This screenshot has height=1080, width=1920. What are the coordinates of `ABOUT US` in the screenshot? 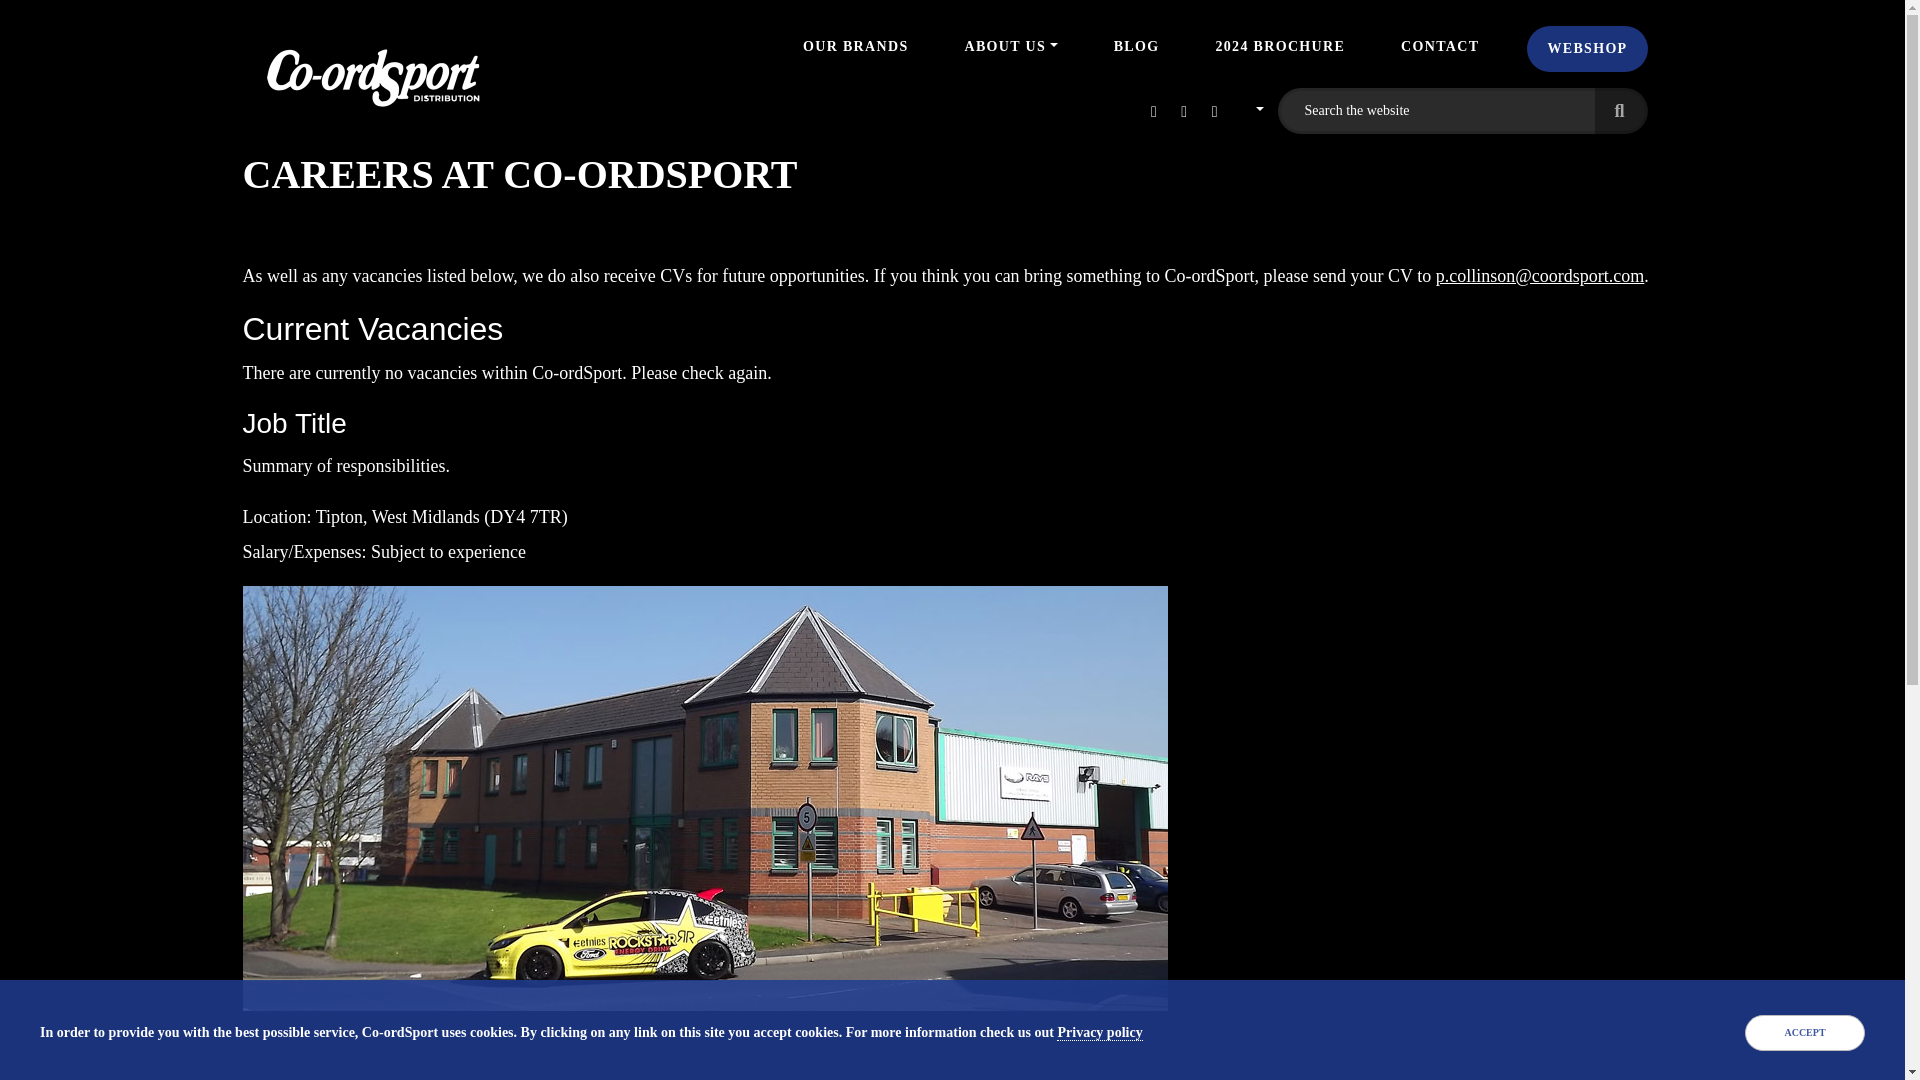 It's located at (1010, 46).